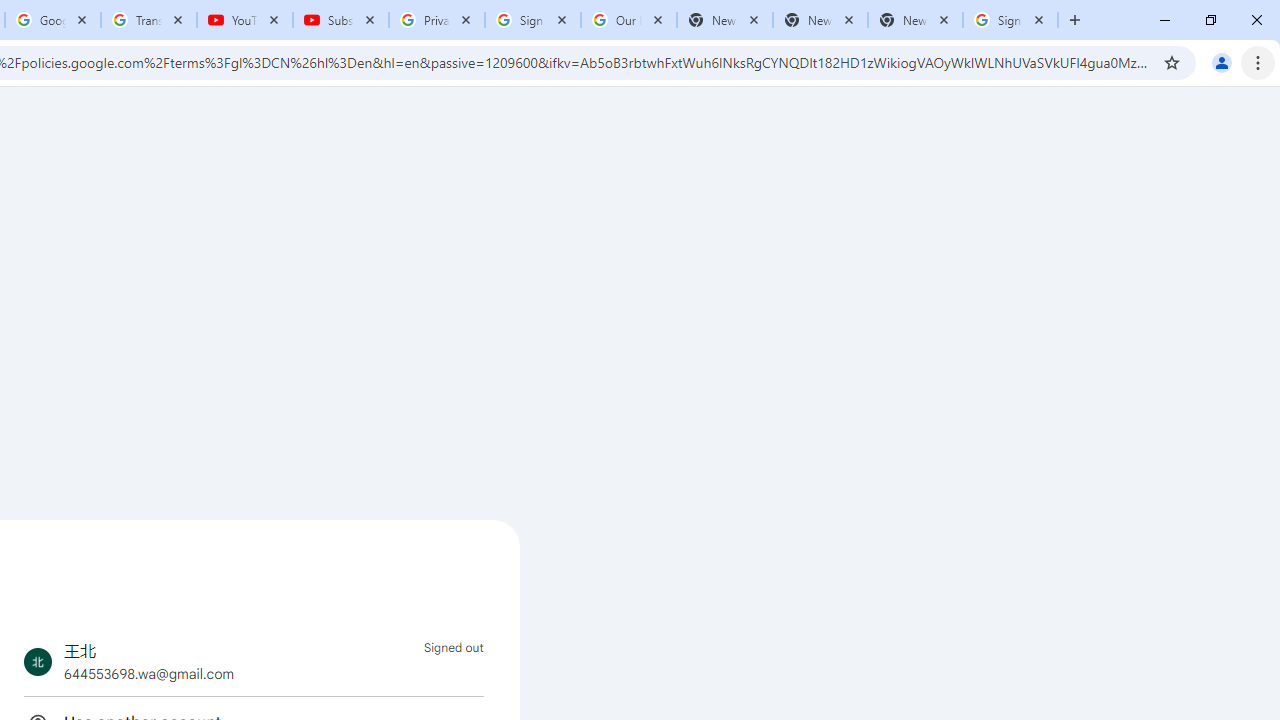 The image size is (1280, 720). Describe the element at coordinates (245, 20) in the screenshot. I see `YouTube` at that location.